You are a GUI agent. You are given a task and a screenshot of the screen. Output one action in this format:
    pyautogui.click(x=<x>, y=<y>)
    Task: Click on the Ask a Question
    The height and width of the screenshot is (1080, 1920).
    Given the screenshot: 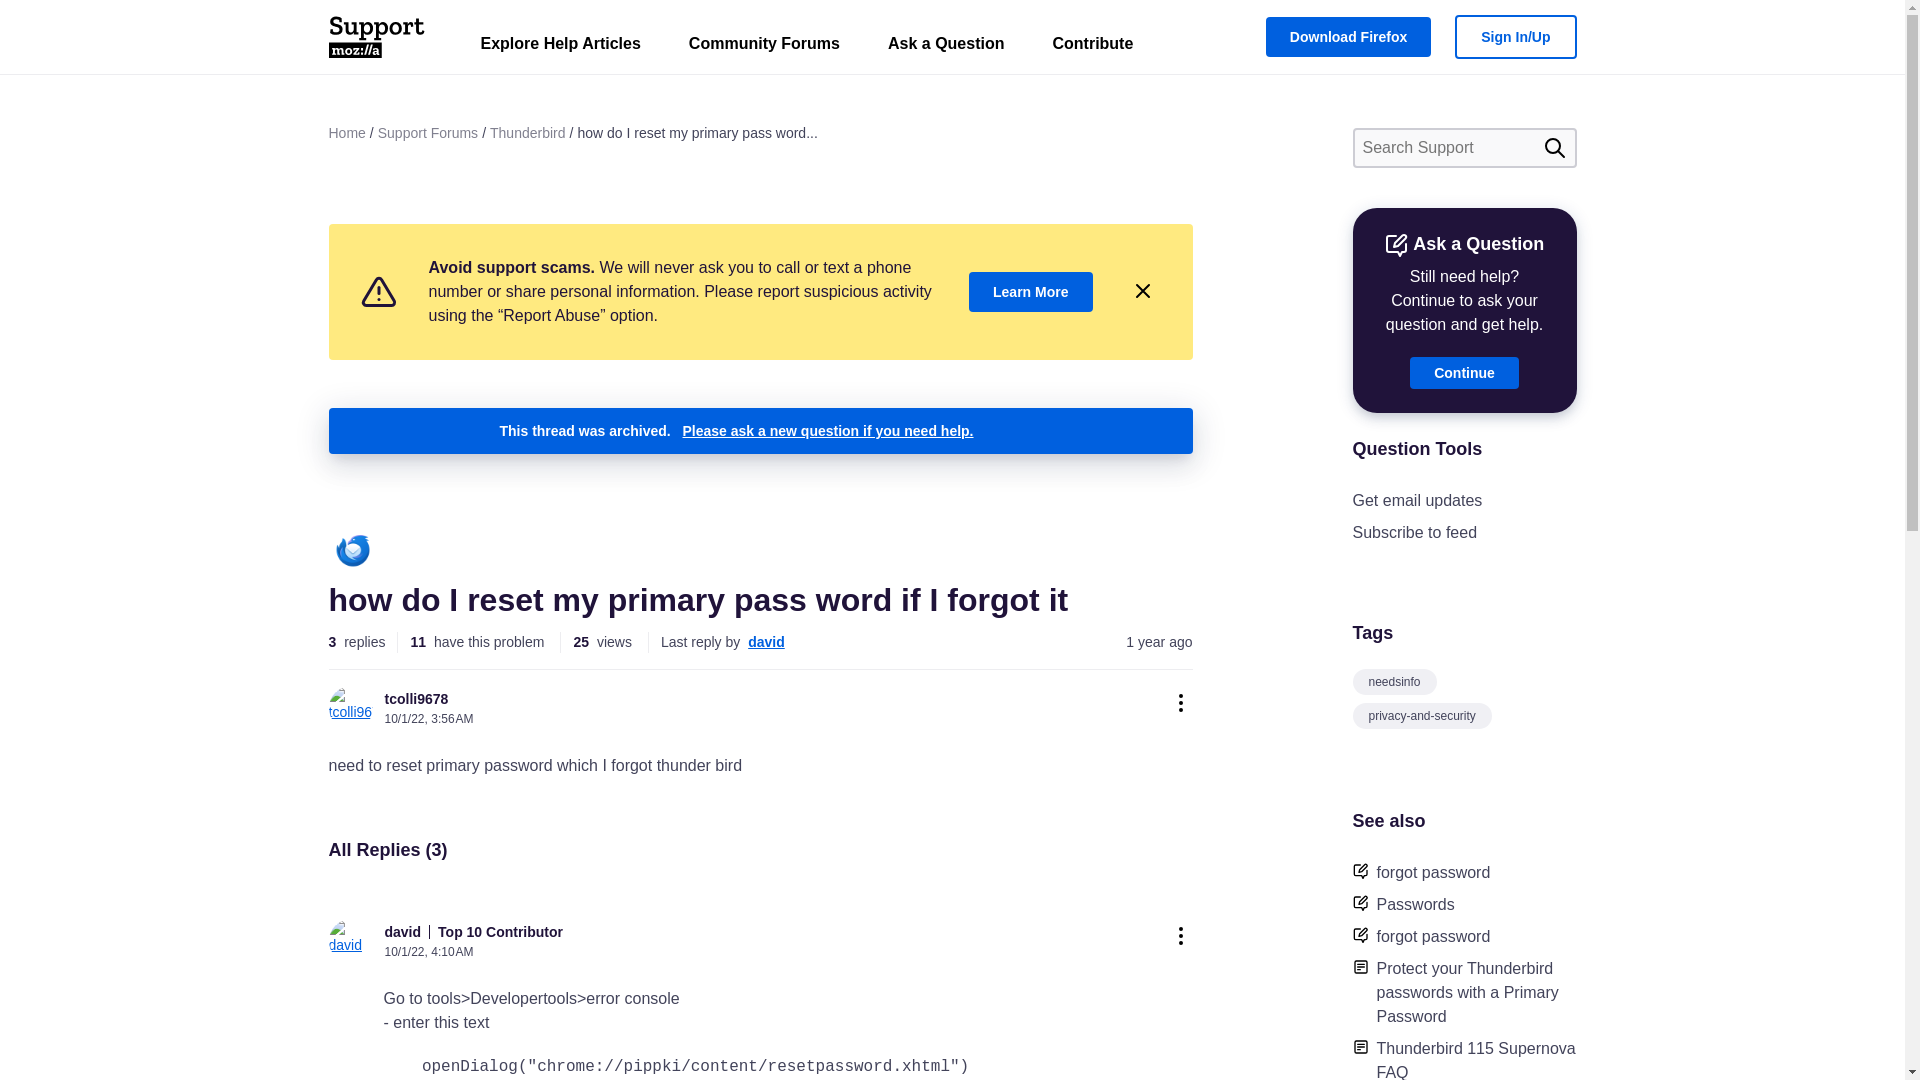 What is the action you would take?
    pyautogui.click(x=946, y=48)
    